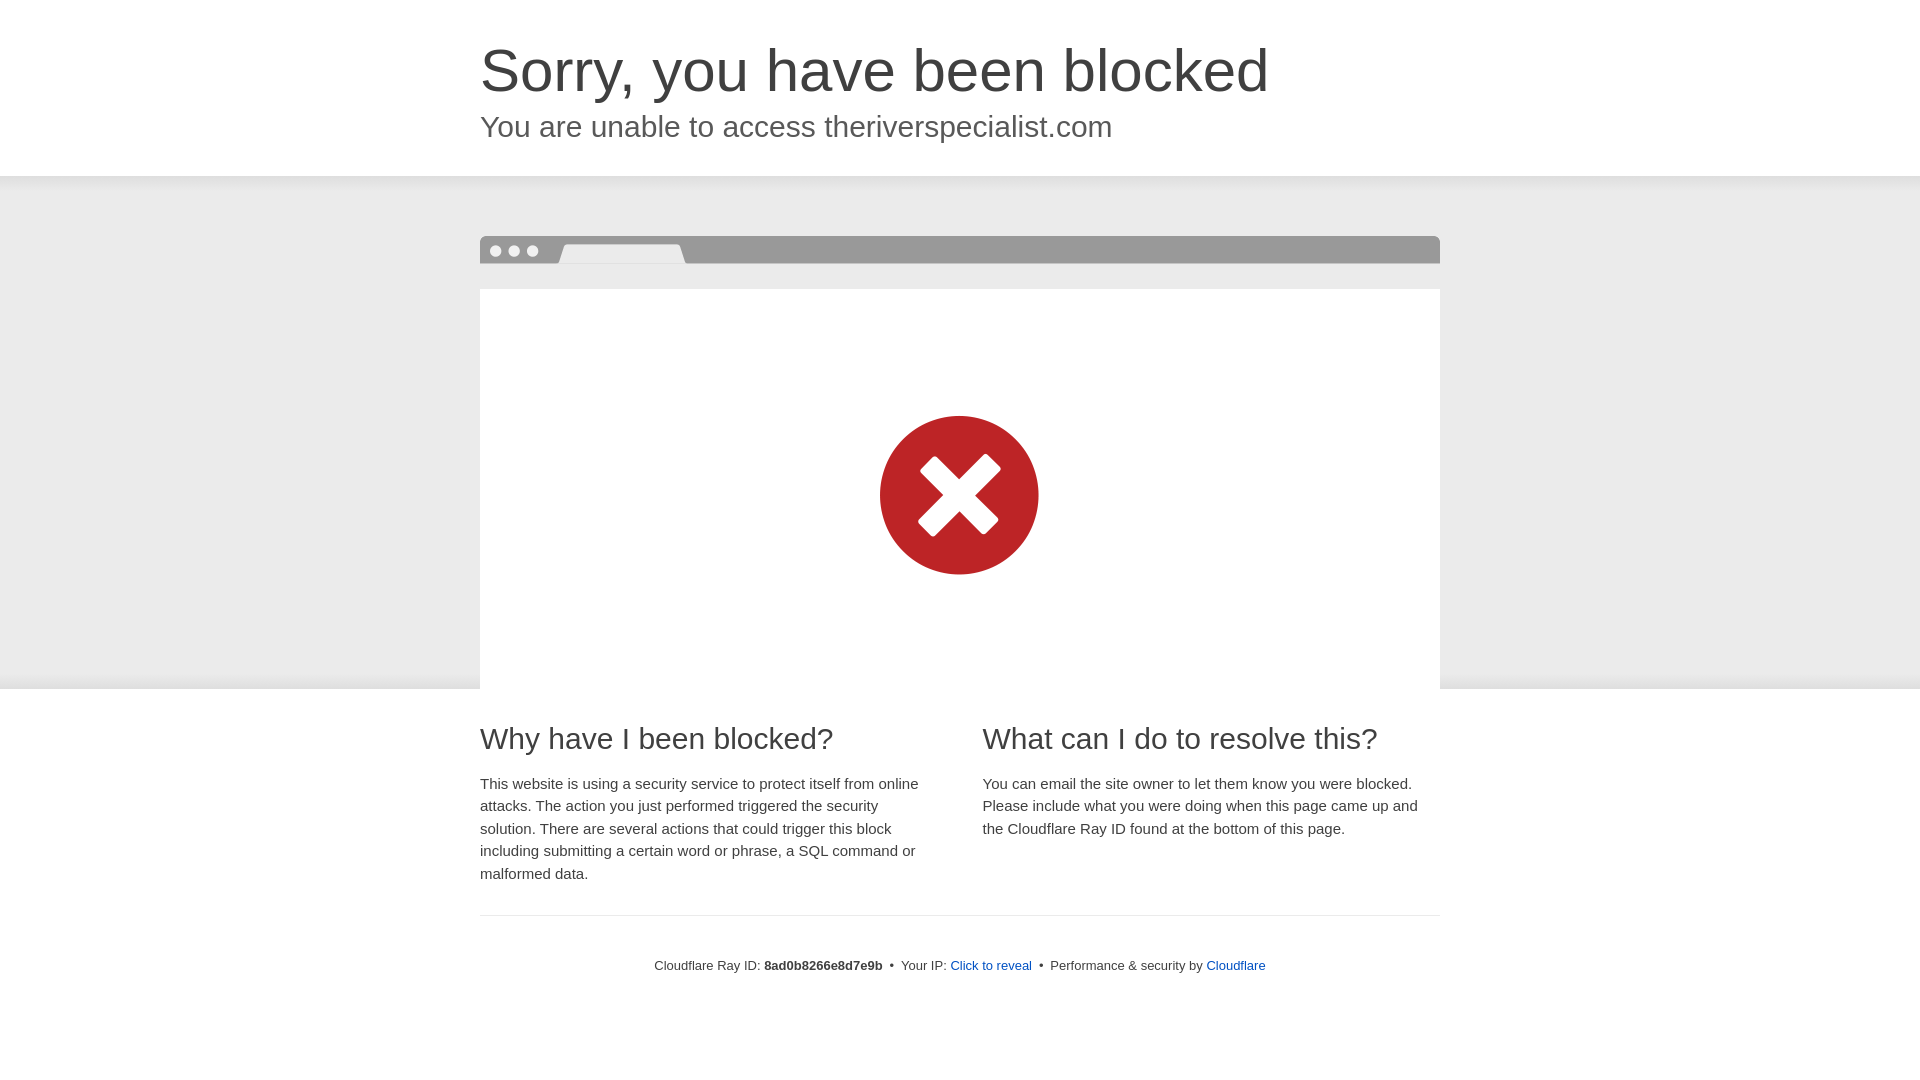  Describe the element at coordinates (1235, 965) in the screenshot. I see `Cloudflare` at that location.